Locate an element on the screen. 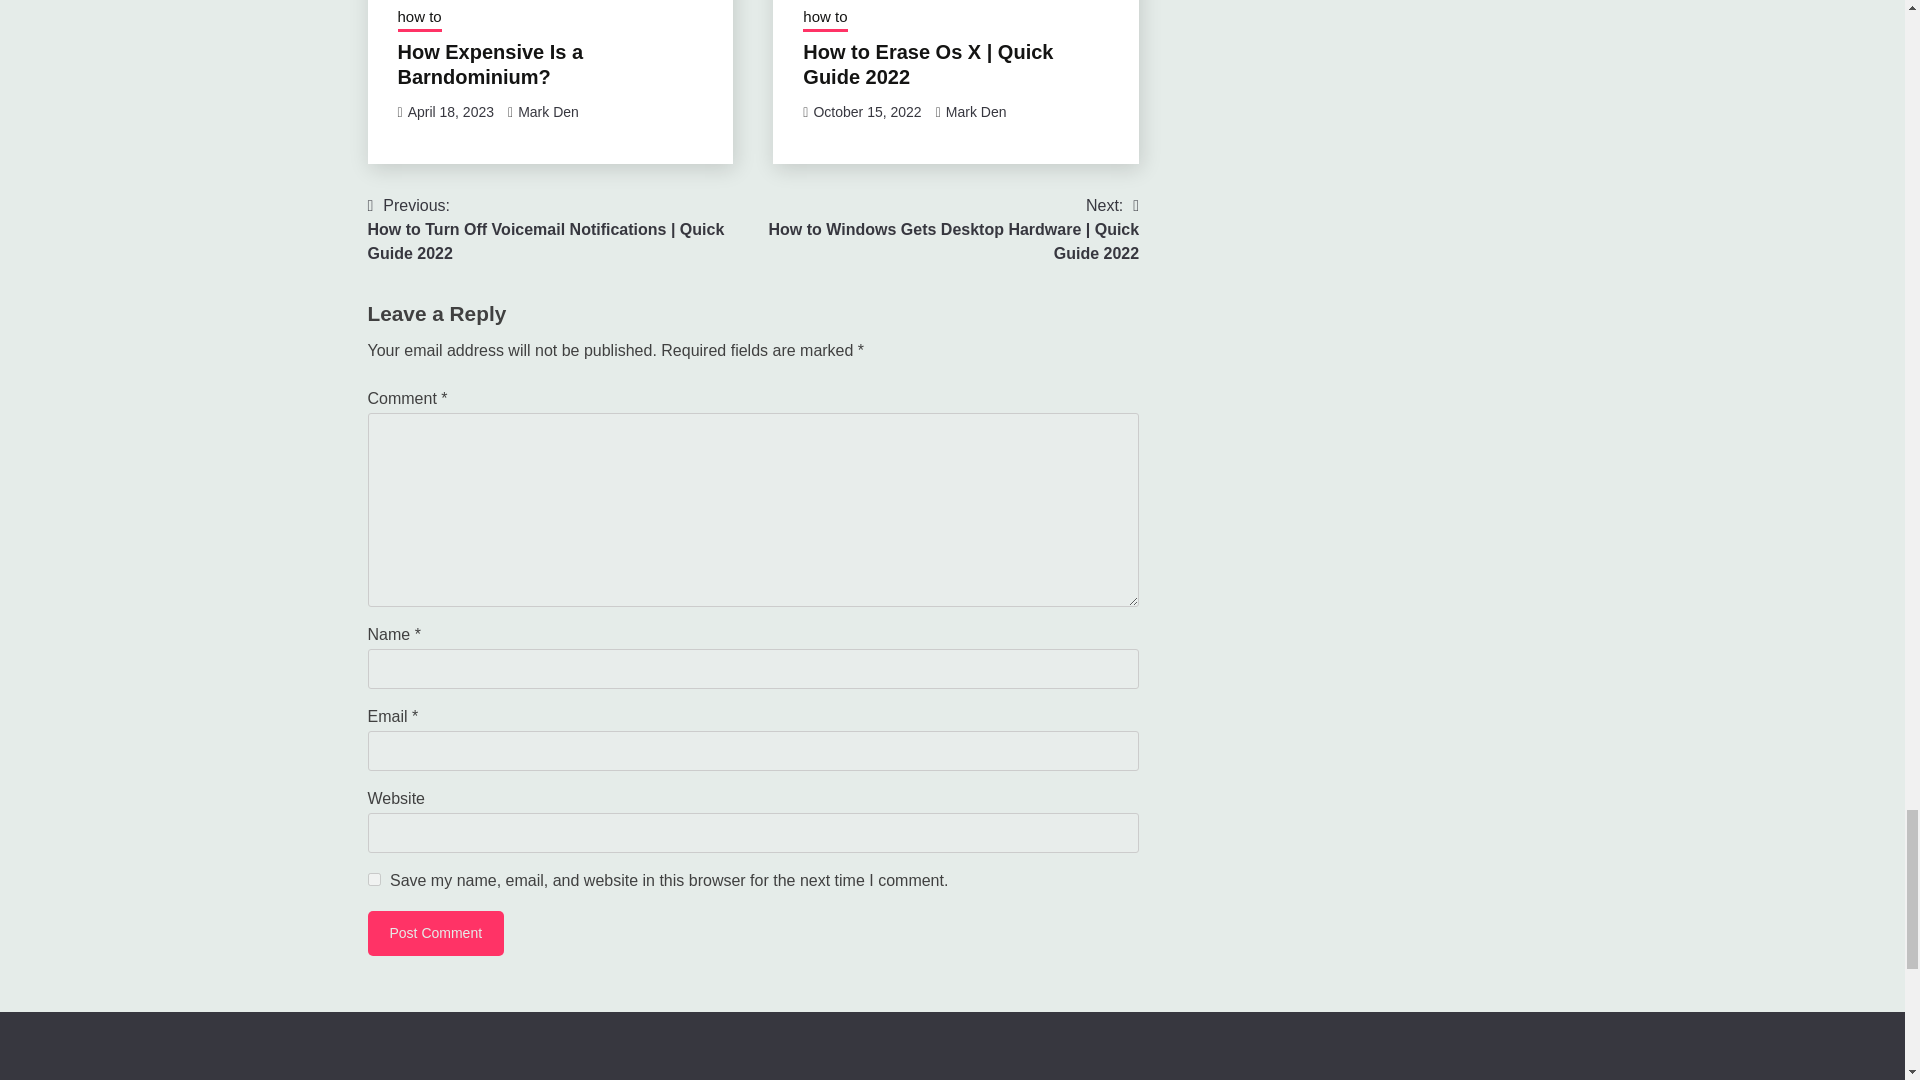 This screenshot has height=1080, width=1920. yes is located at coordinates (374, 878).